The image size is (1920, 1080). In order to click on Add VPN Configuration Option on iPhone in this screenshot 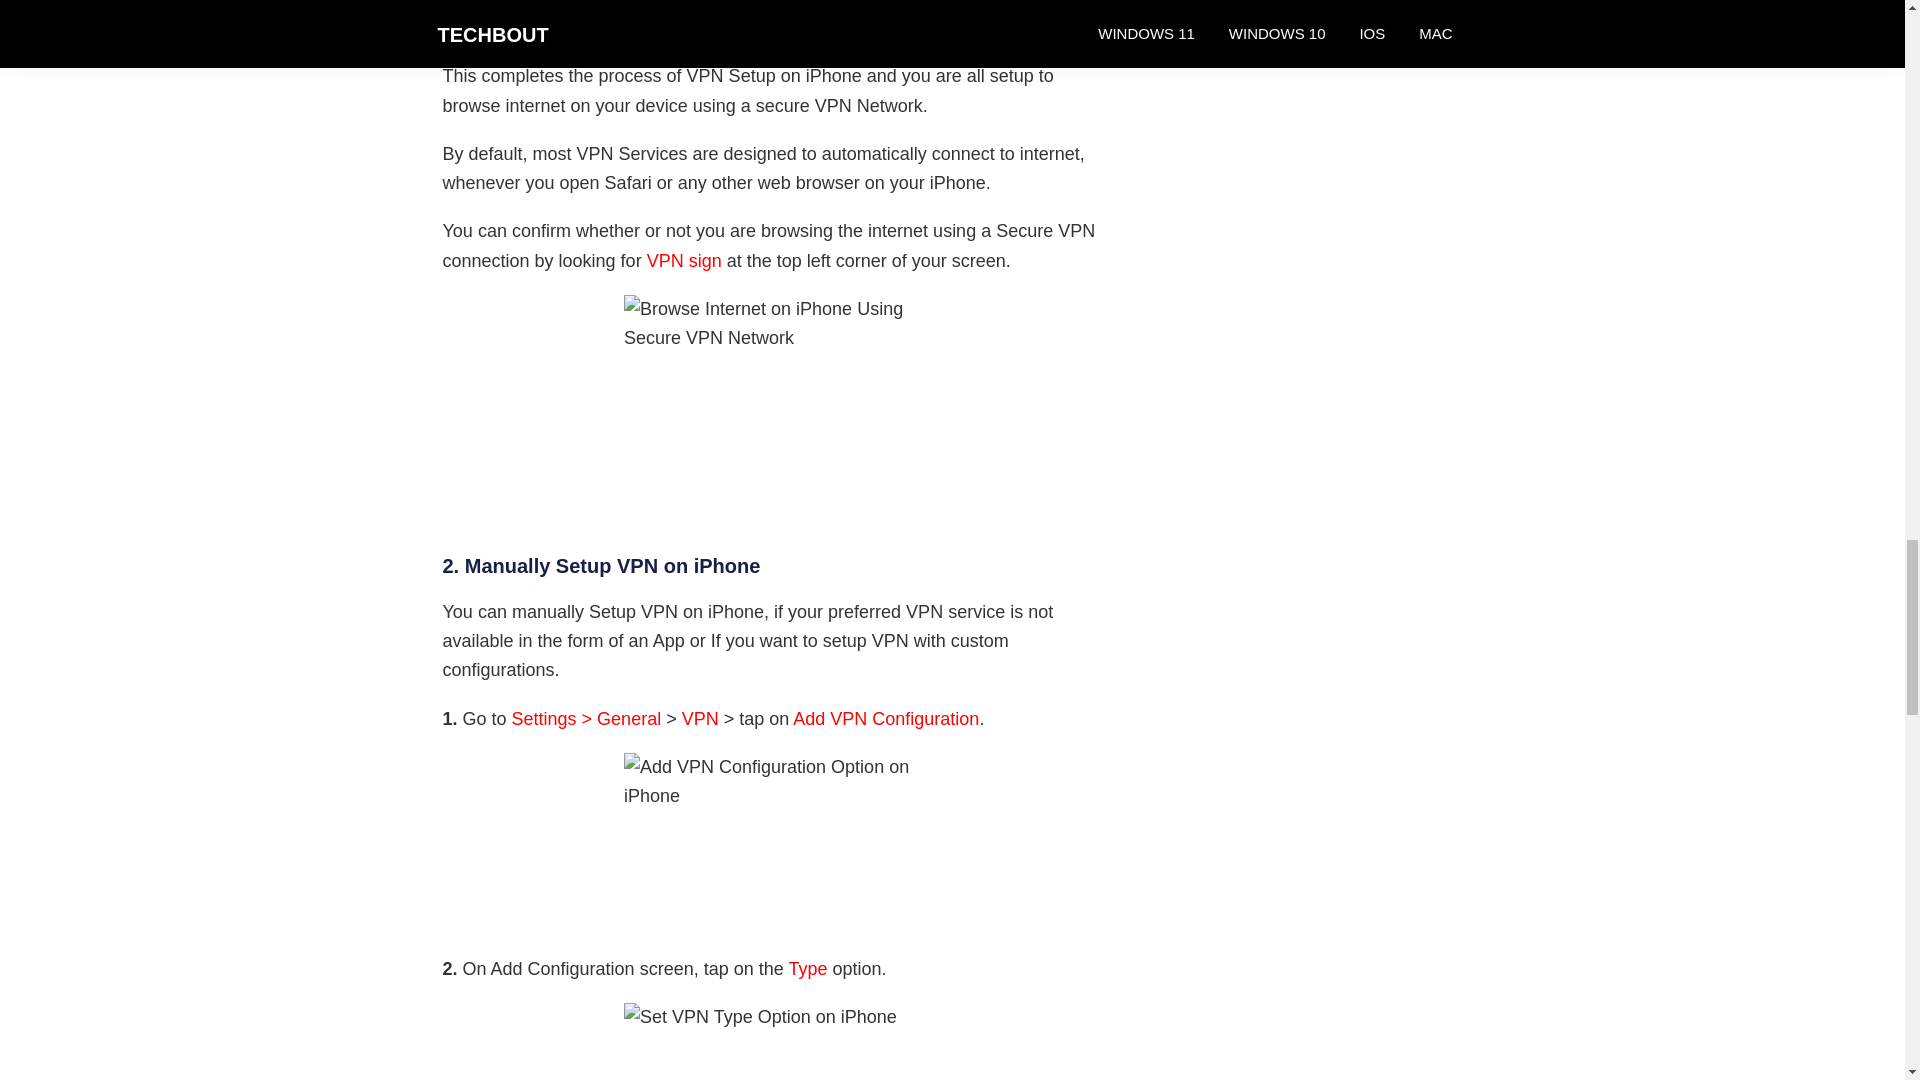, I will do `click(774, 838)`.